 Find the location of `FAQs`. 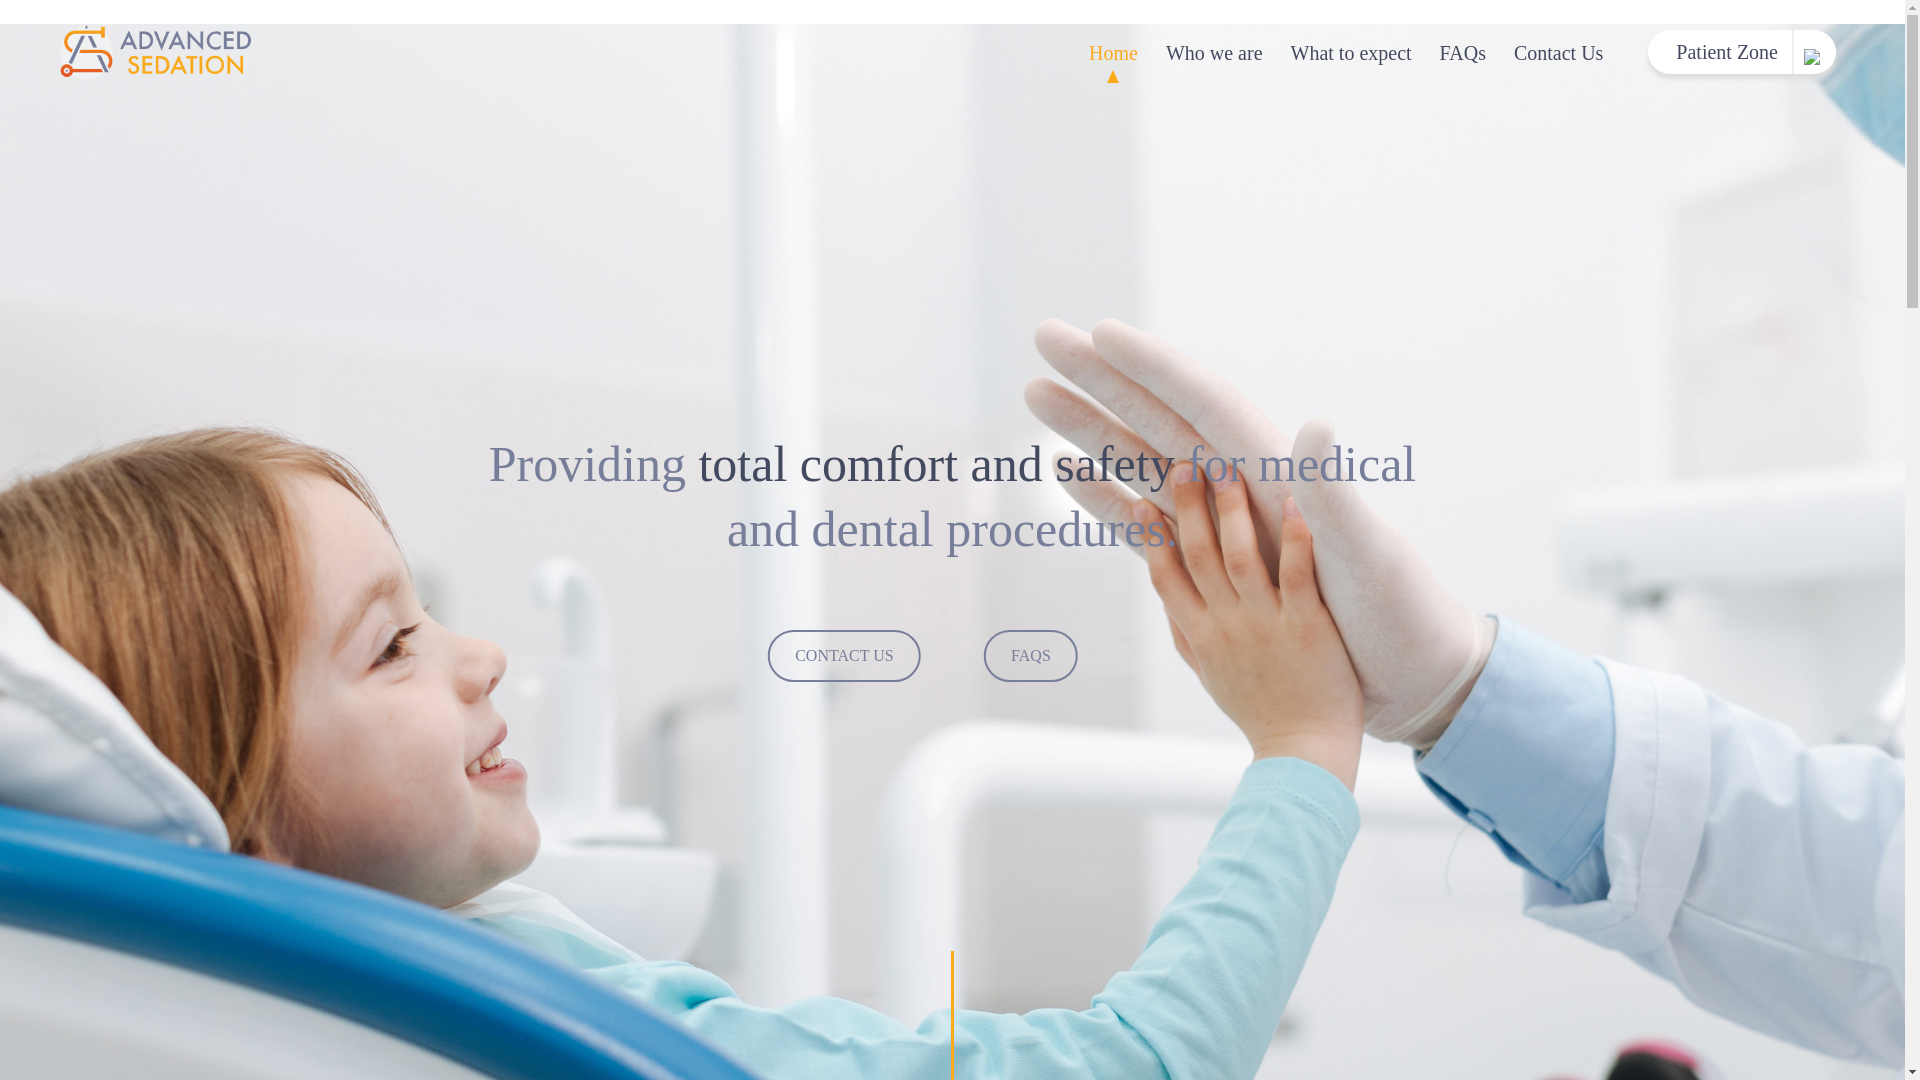

FAQs is located at coordinates (1462, 60).